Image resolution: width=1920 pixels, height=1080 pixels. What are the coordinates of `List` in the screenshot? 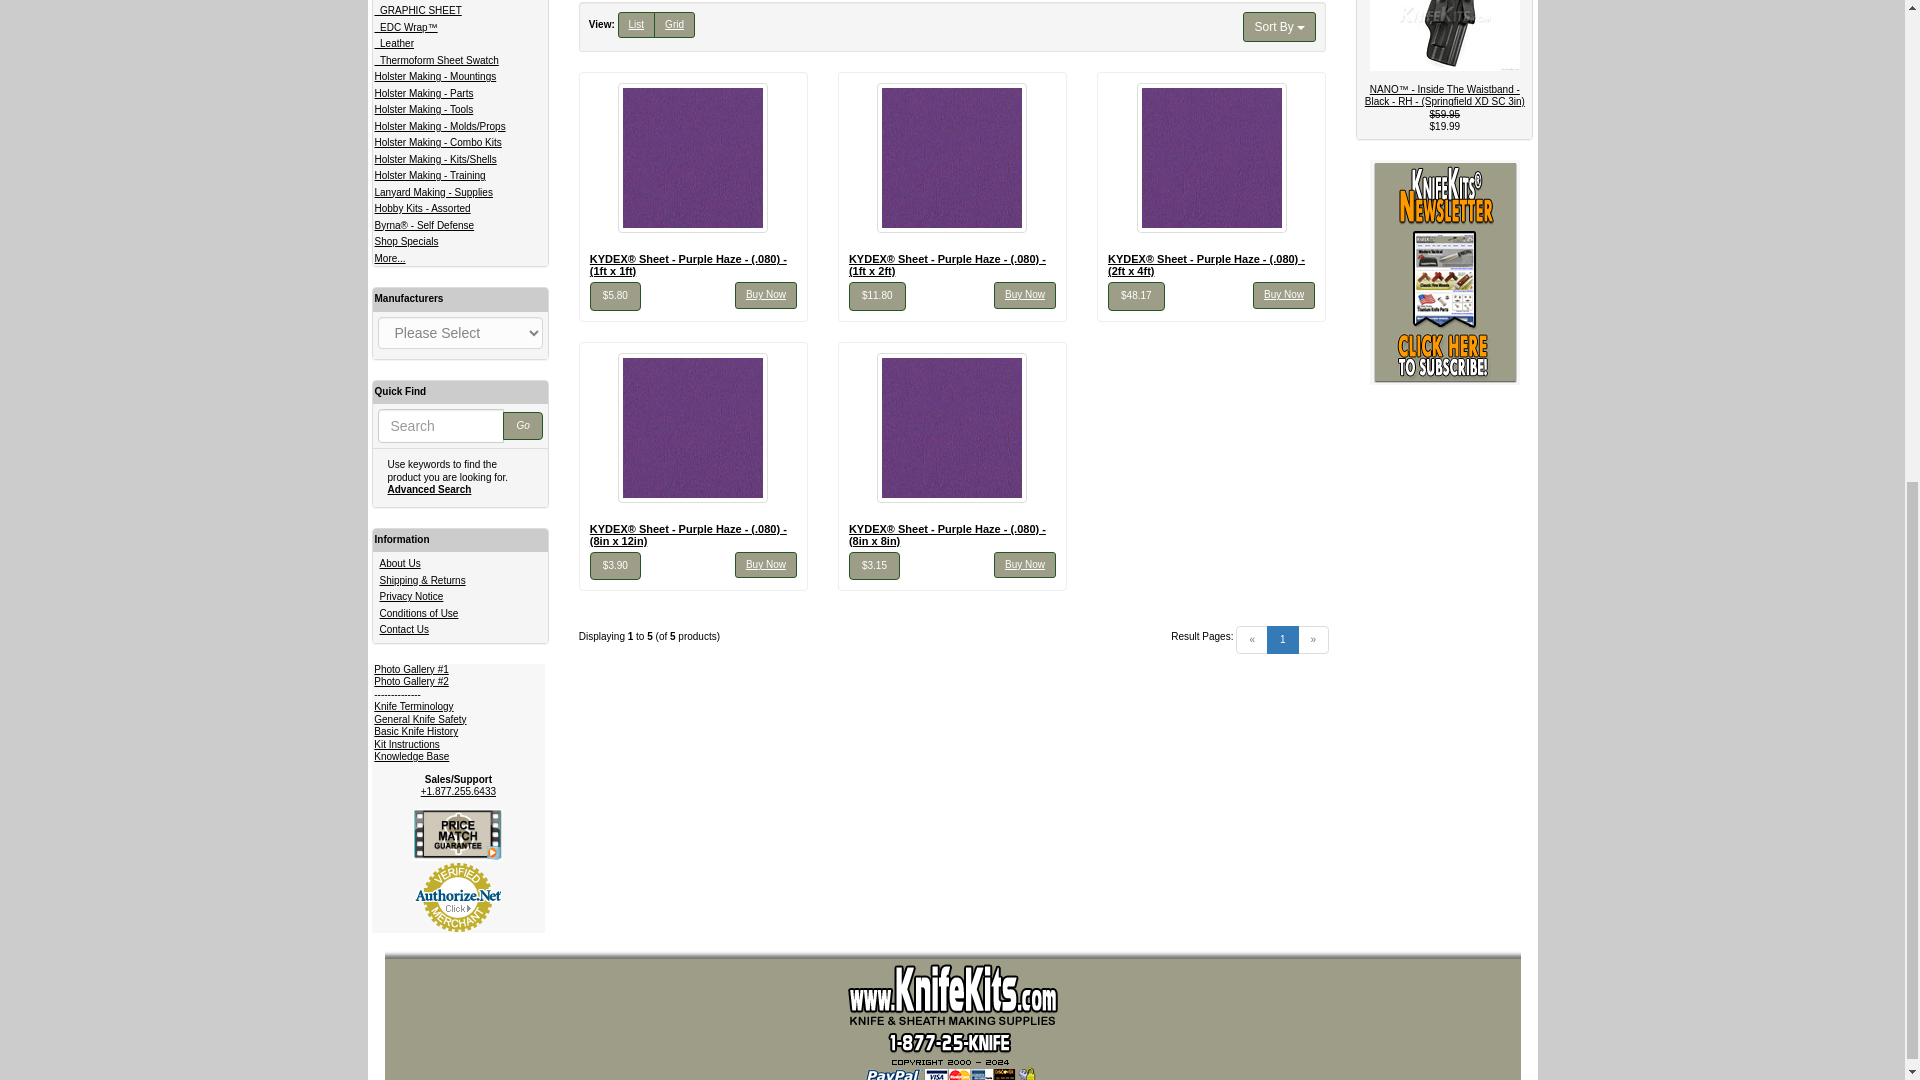 It's located at (637, 24).